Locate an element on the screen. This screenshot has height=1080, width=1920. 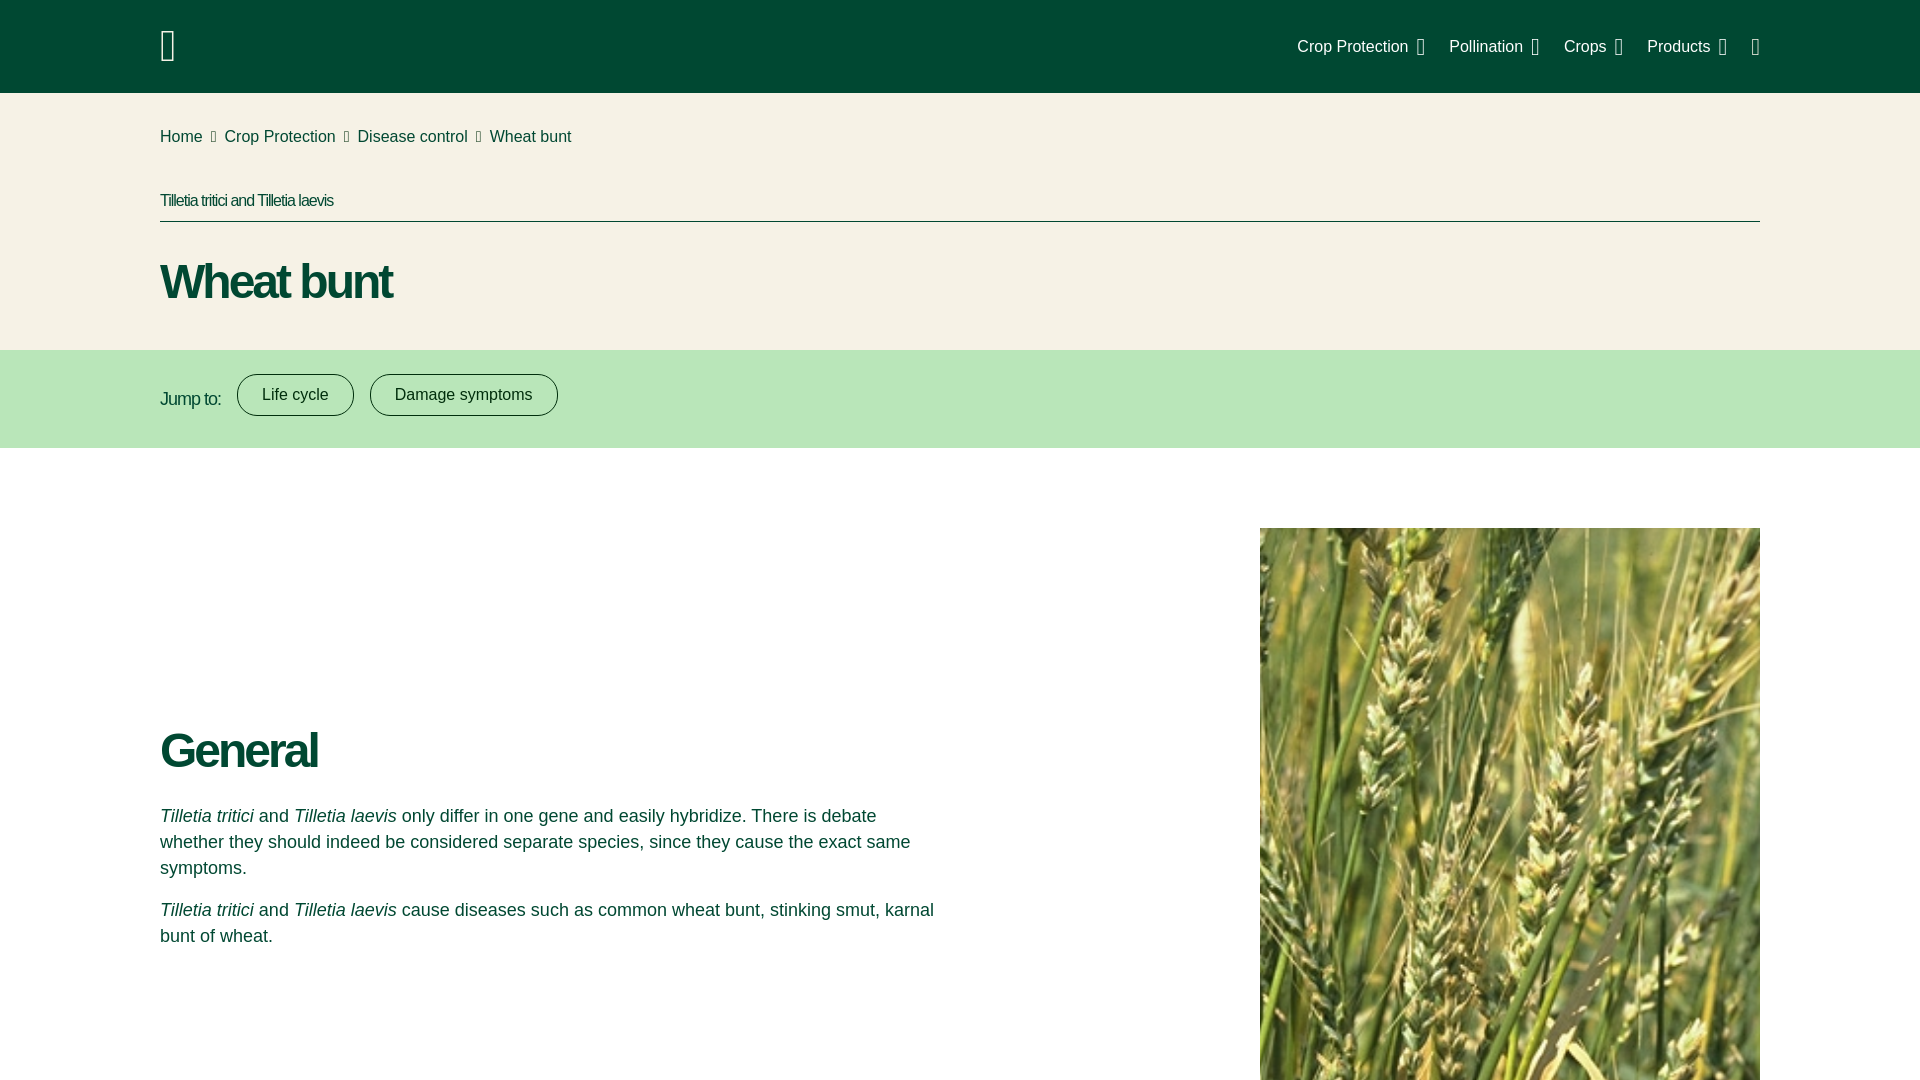
Life cycle is located at coordinates (294, 394).